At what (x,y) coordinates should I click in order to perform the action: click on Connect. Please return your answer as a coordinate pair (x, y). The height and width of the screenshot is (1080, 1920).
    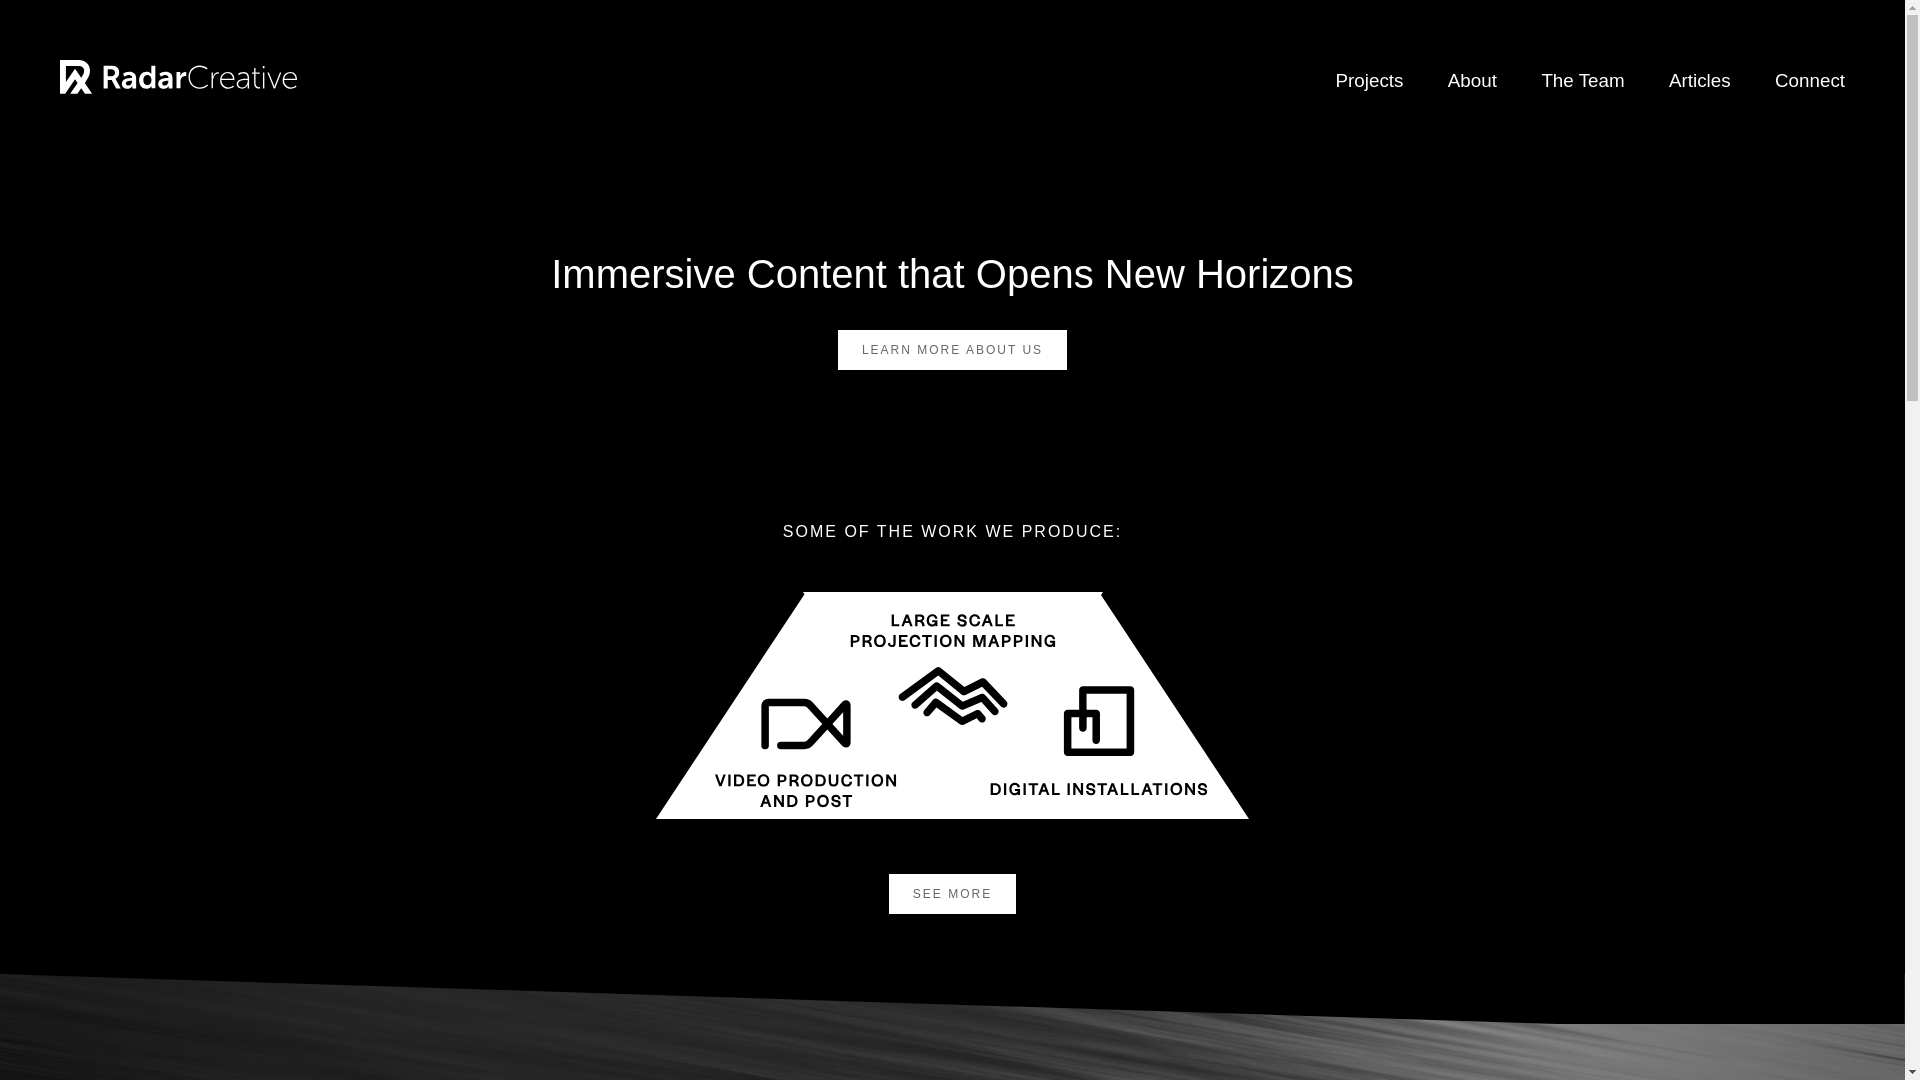
    Looking at the image, I should click on (1810, 80).